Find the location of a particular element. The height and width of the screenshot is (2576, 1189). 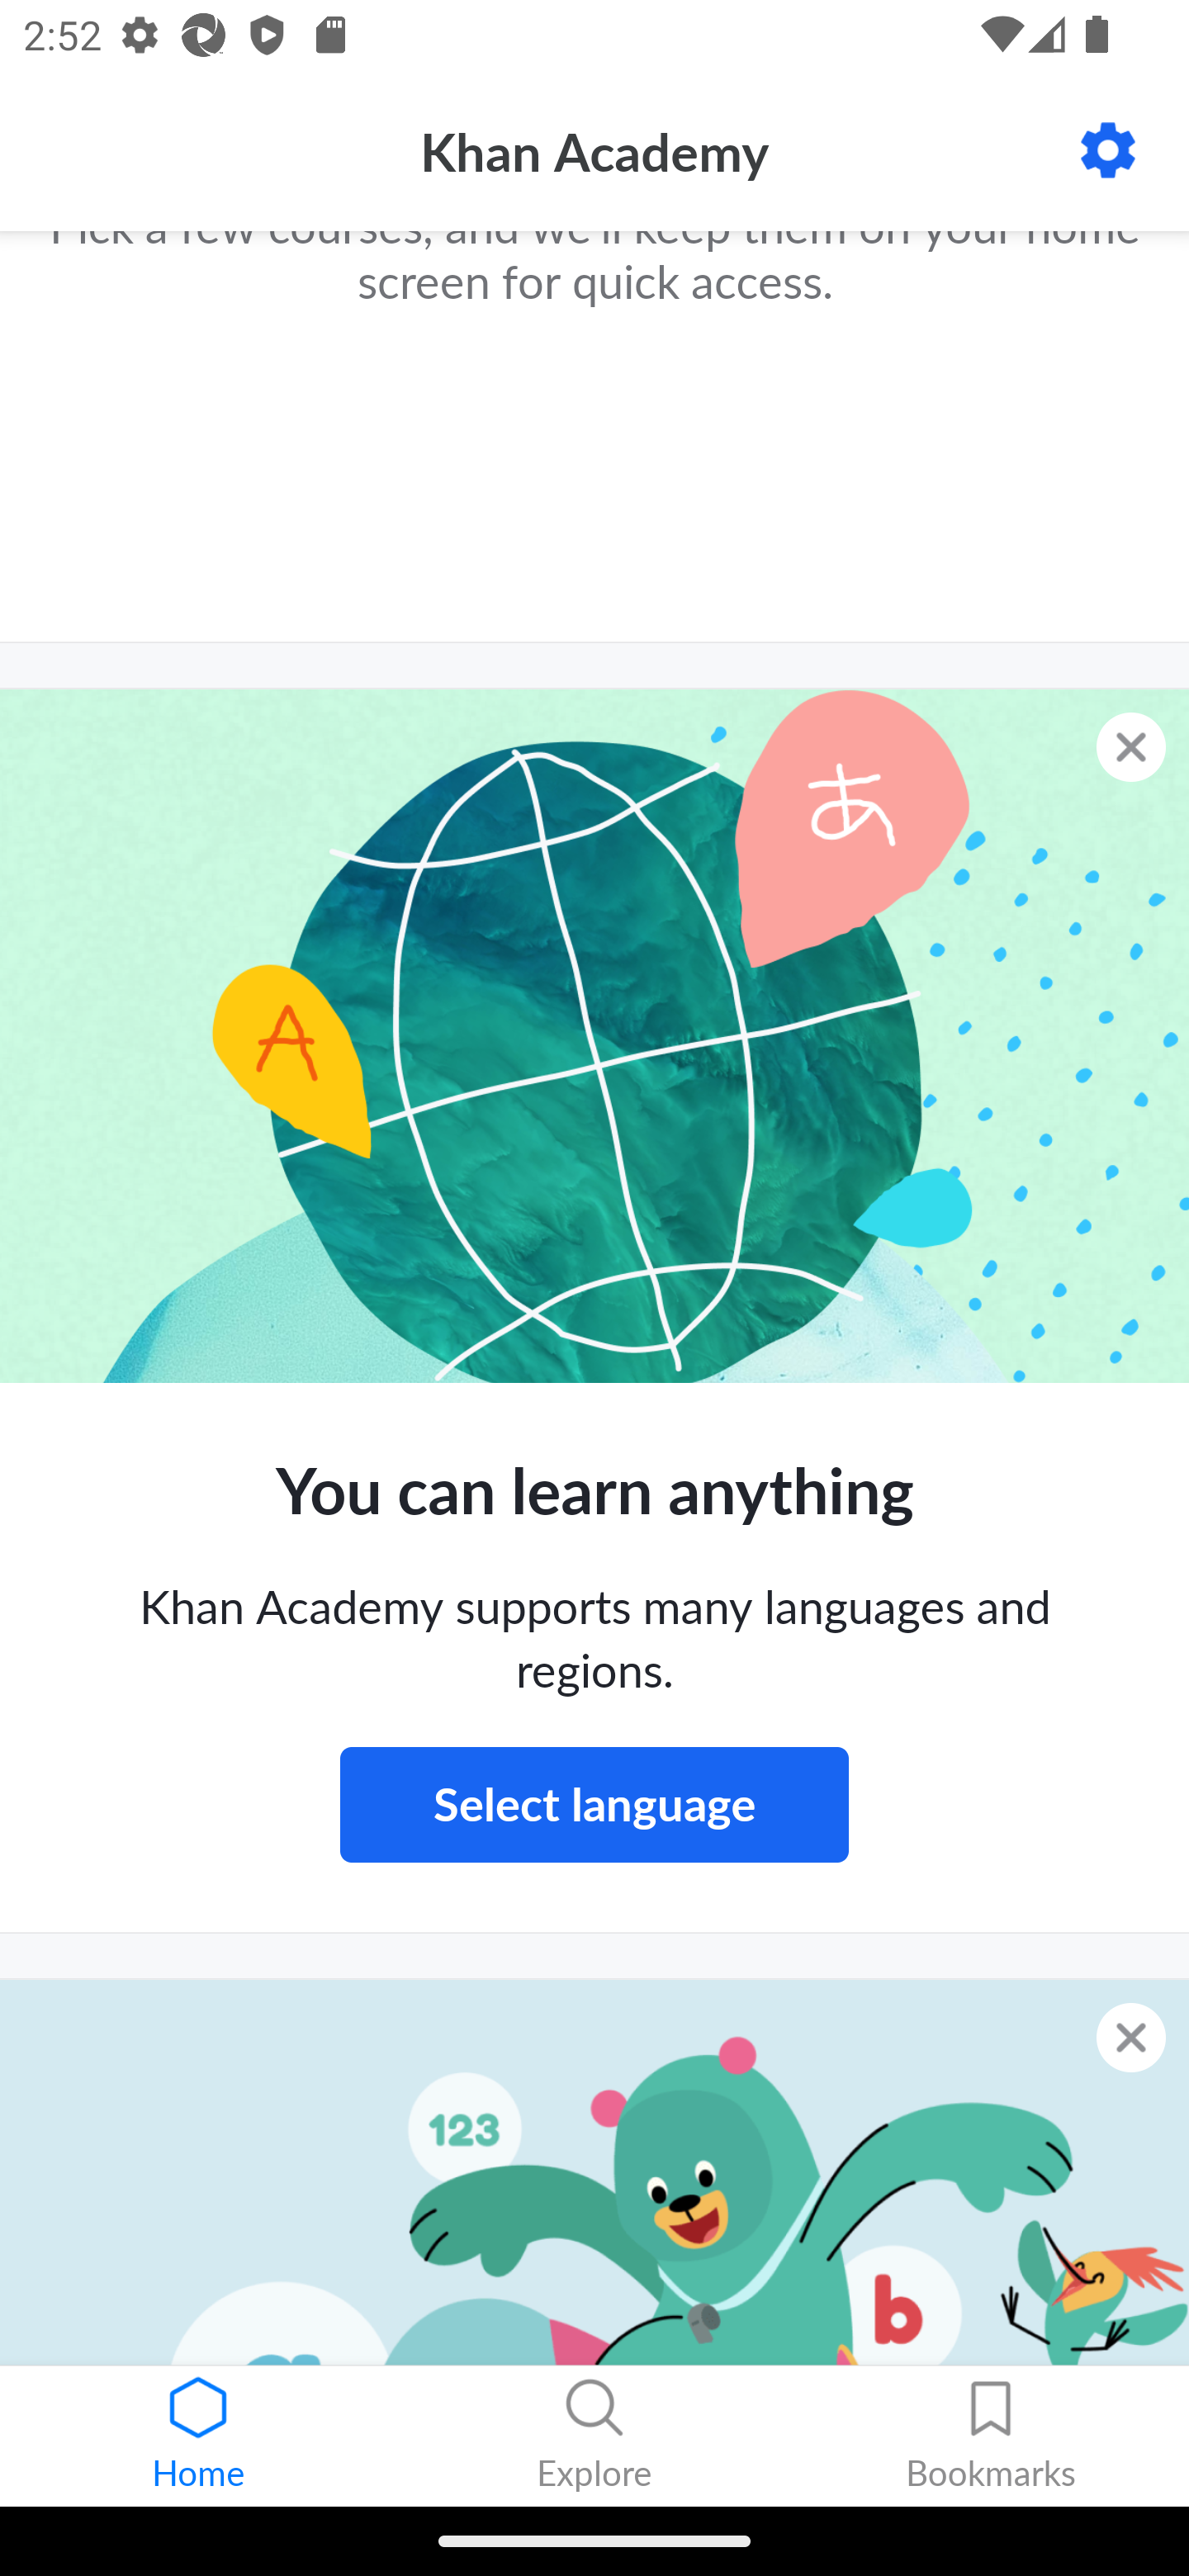

Dismiss is located at coordinates (1131, 748).